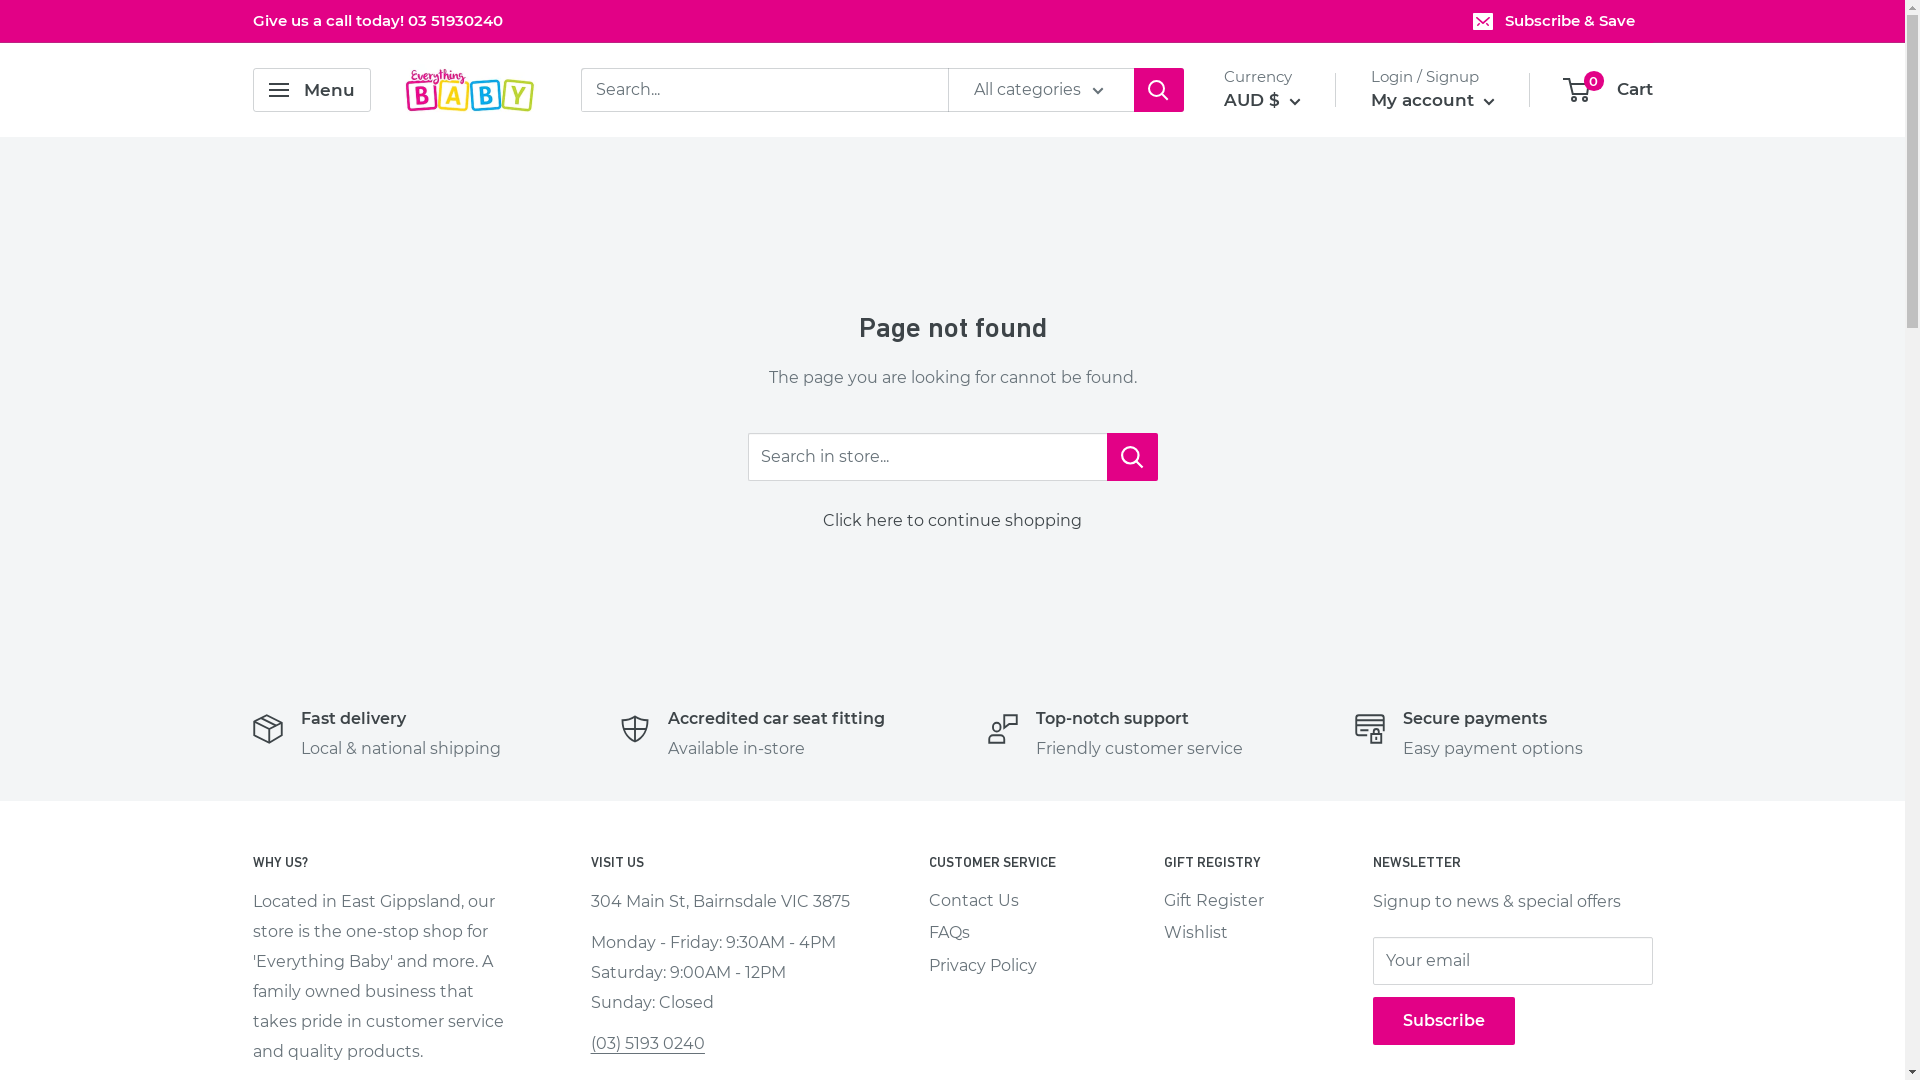 The width and height of the screenshot is (1920, 1080). Describe the element at coordinates (1608, 90) in the screenshot. I see `0
Cart` at that location.